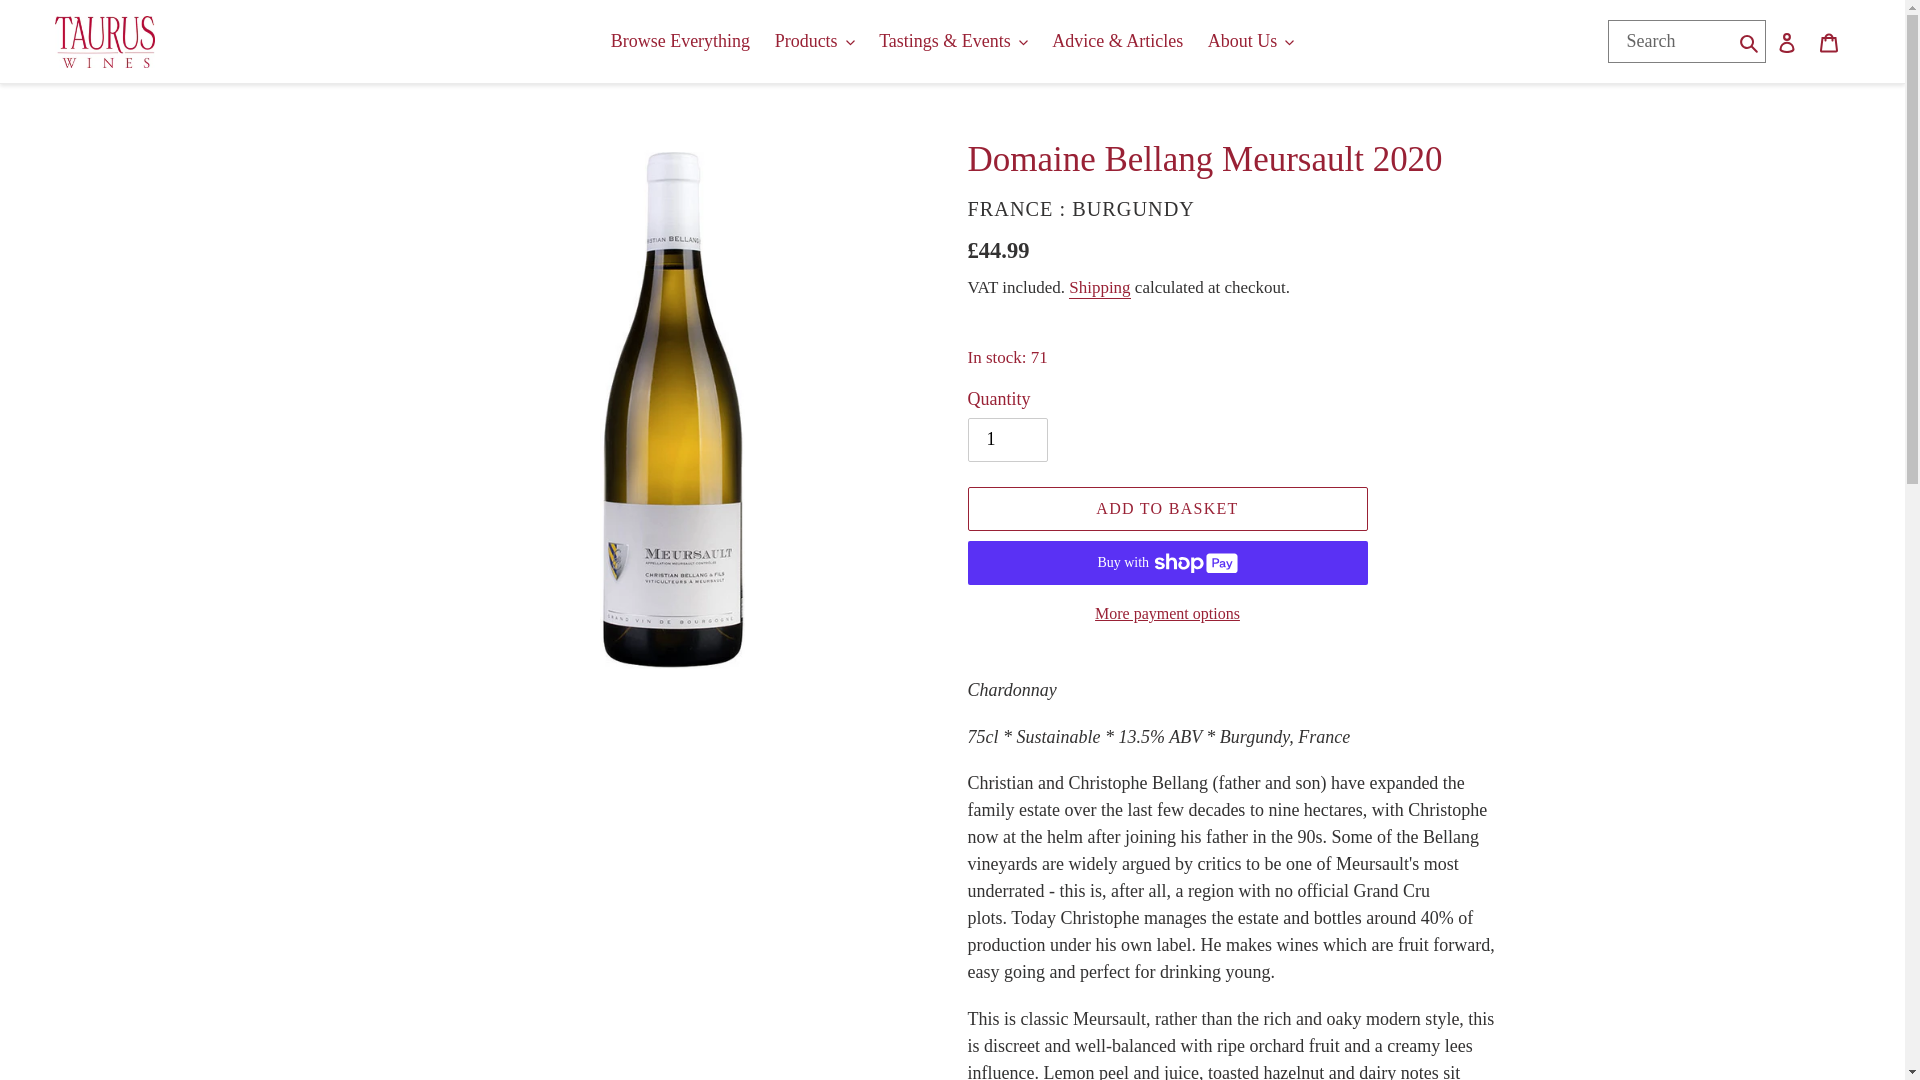  I want to click on 1, so click(1008, 440).